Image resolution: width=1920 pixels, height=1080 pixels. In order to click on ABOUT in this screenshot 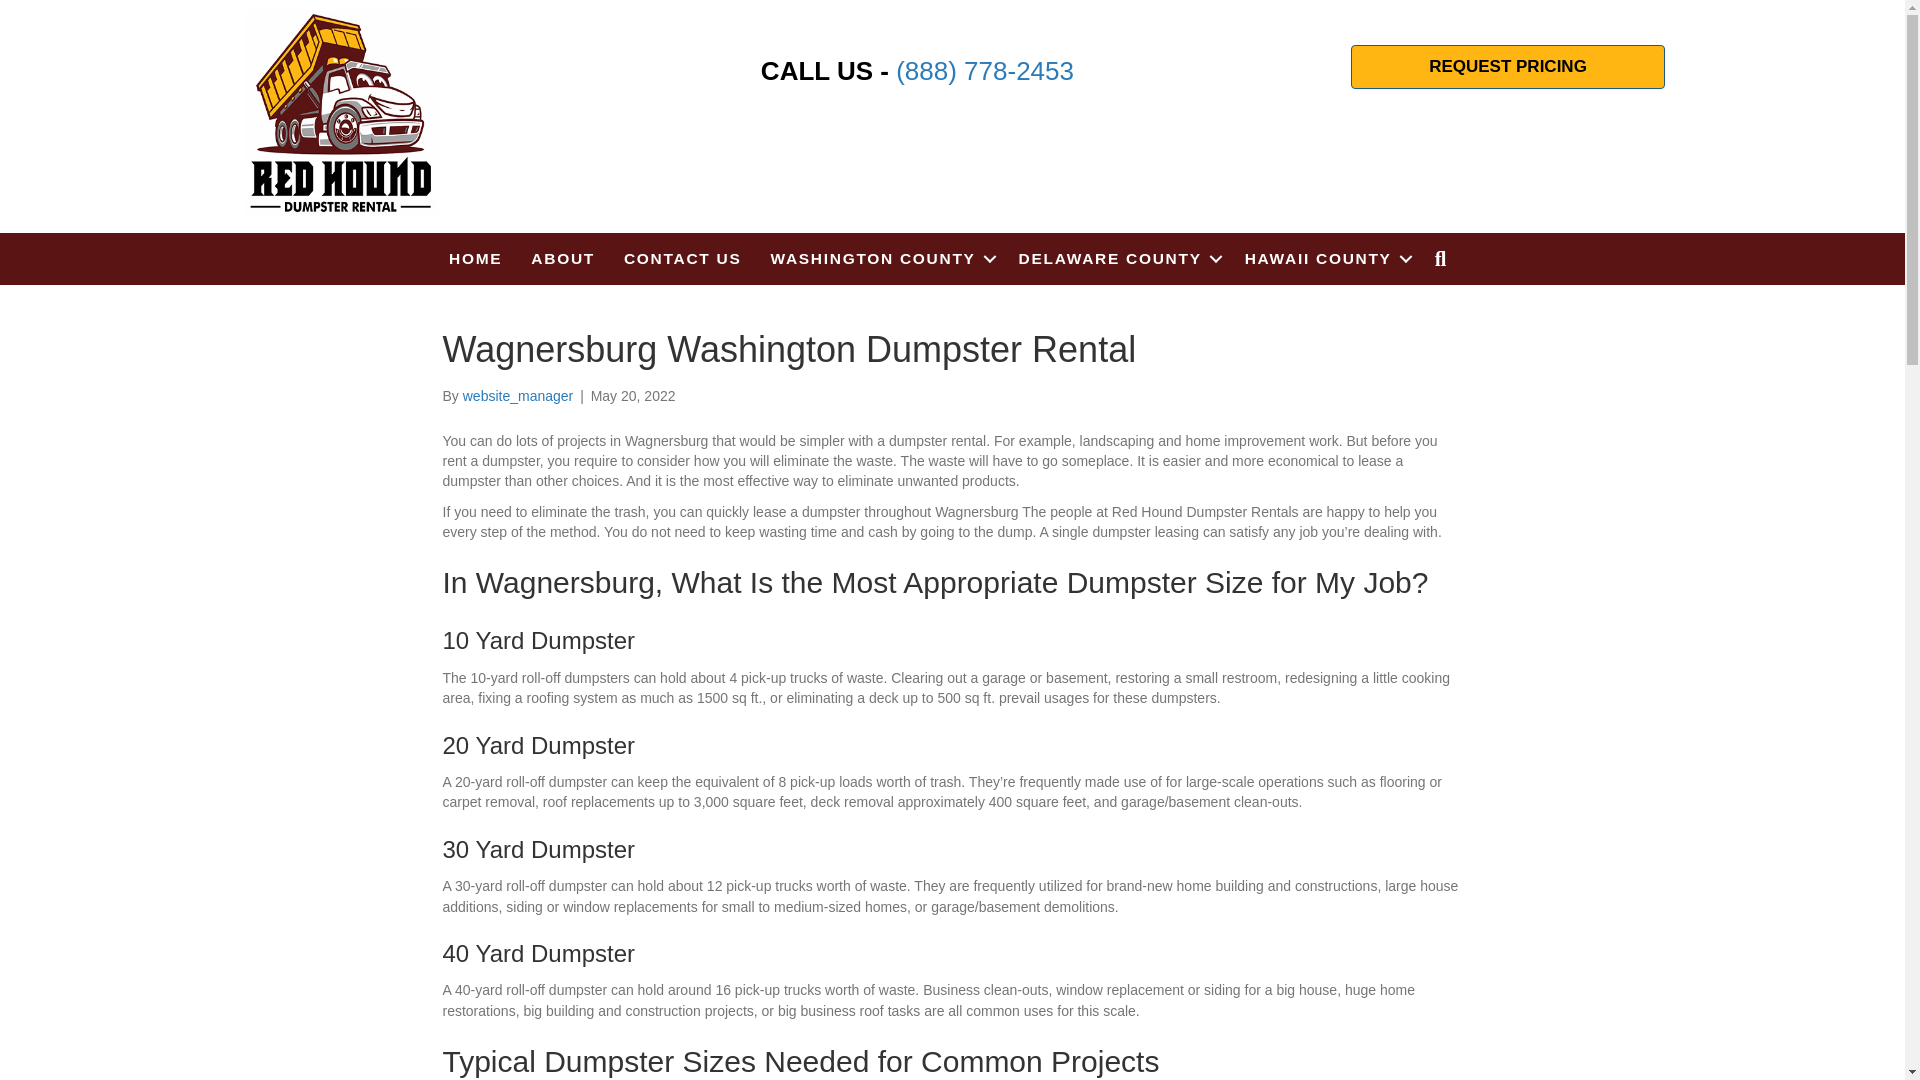, I will do `click(562, 259)`.